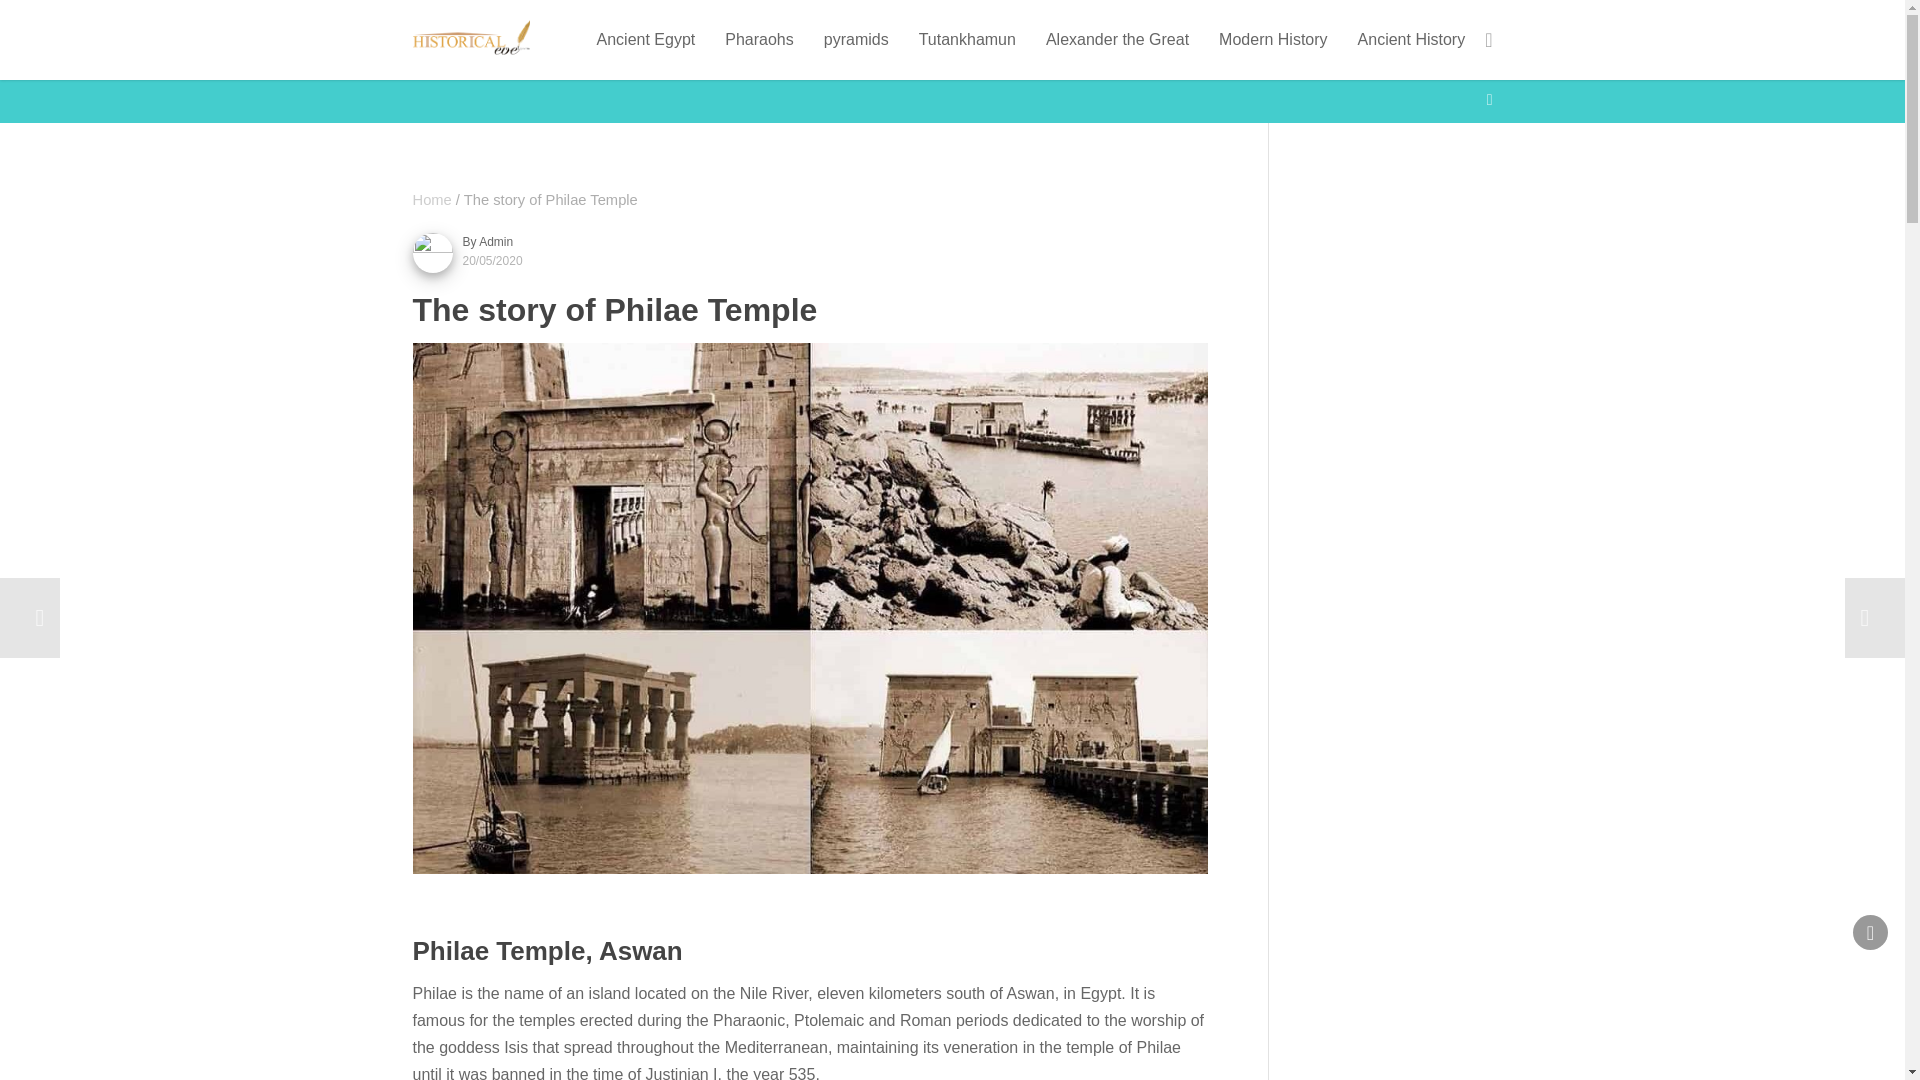 The height and width of the screenshot is (1080, 1920). What do you see at coordinates (495, 242) in the screenshot?
I see `Posts by Admin` at bounding box center [495, 242].